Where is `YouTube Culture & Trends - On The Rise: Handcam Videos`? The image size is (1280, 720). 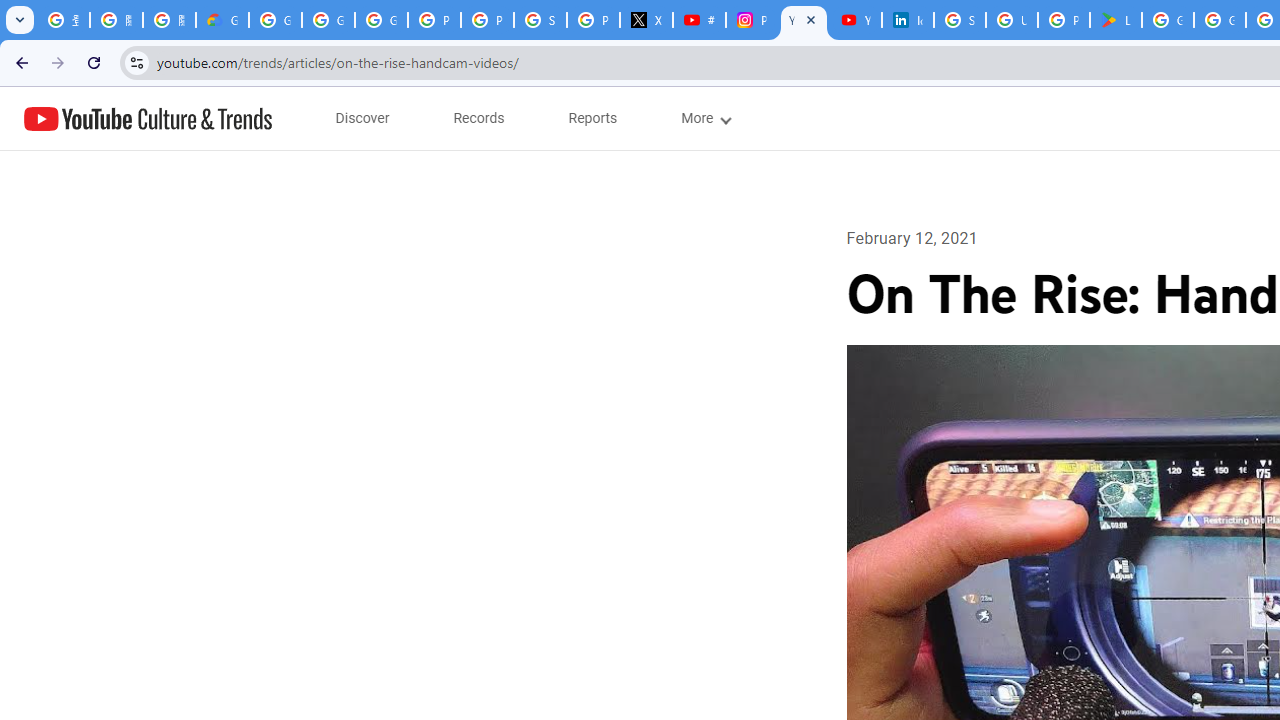 YouTube Culture & Trends - On The Rise: Handcam Videos is located at coordinates (804, 20).